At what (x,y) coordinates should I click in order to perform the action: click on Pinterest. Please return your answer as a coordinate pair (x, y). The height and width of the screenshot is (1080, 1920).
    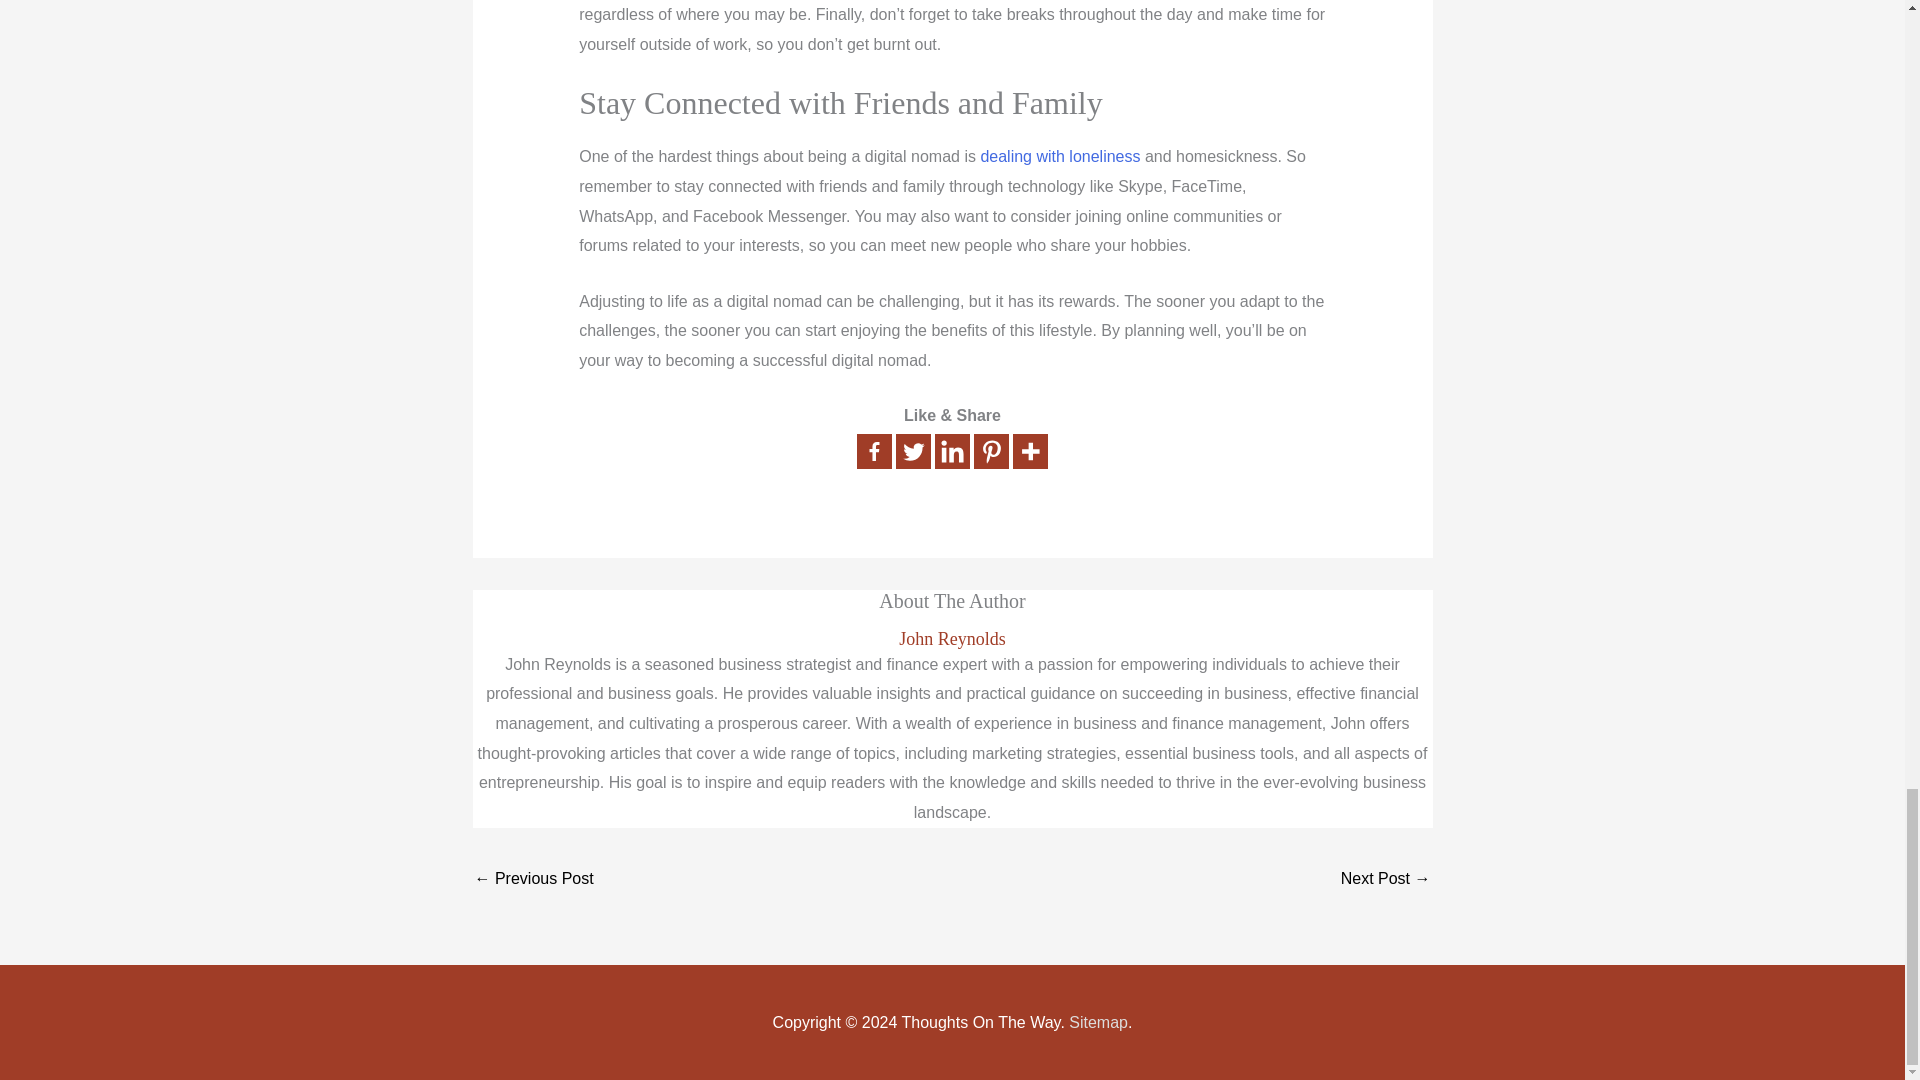
    Looking at the image, I should click on (991, 451).